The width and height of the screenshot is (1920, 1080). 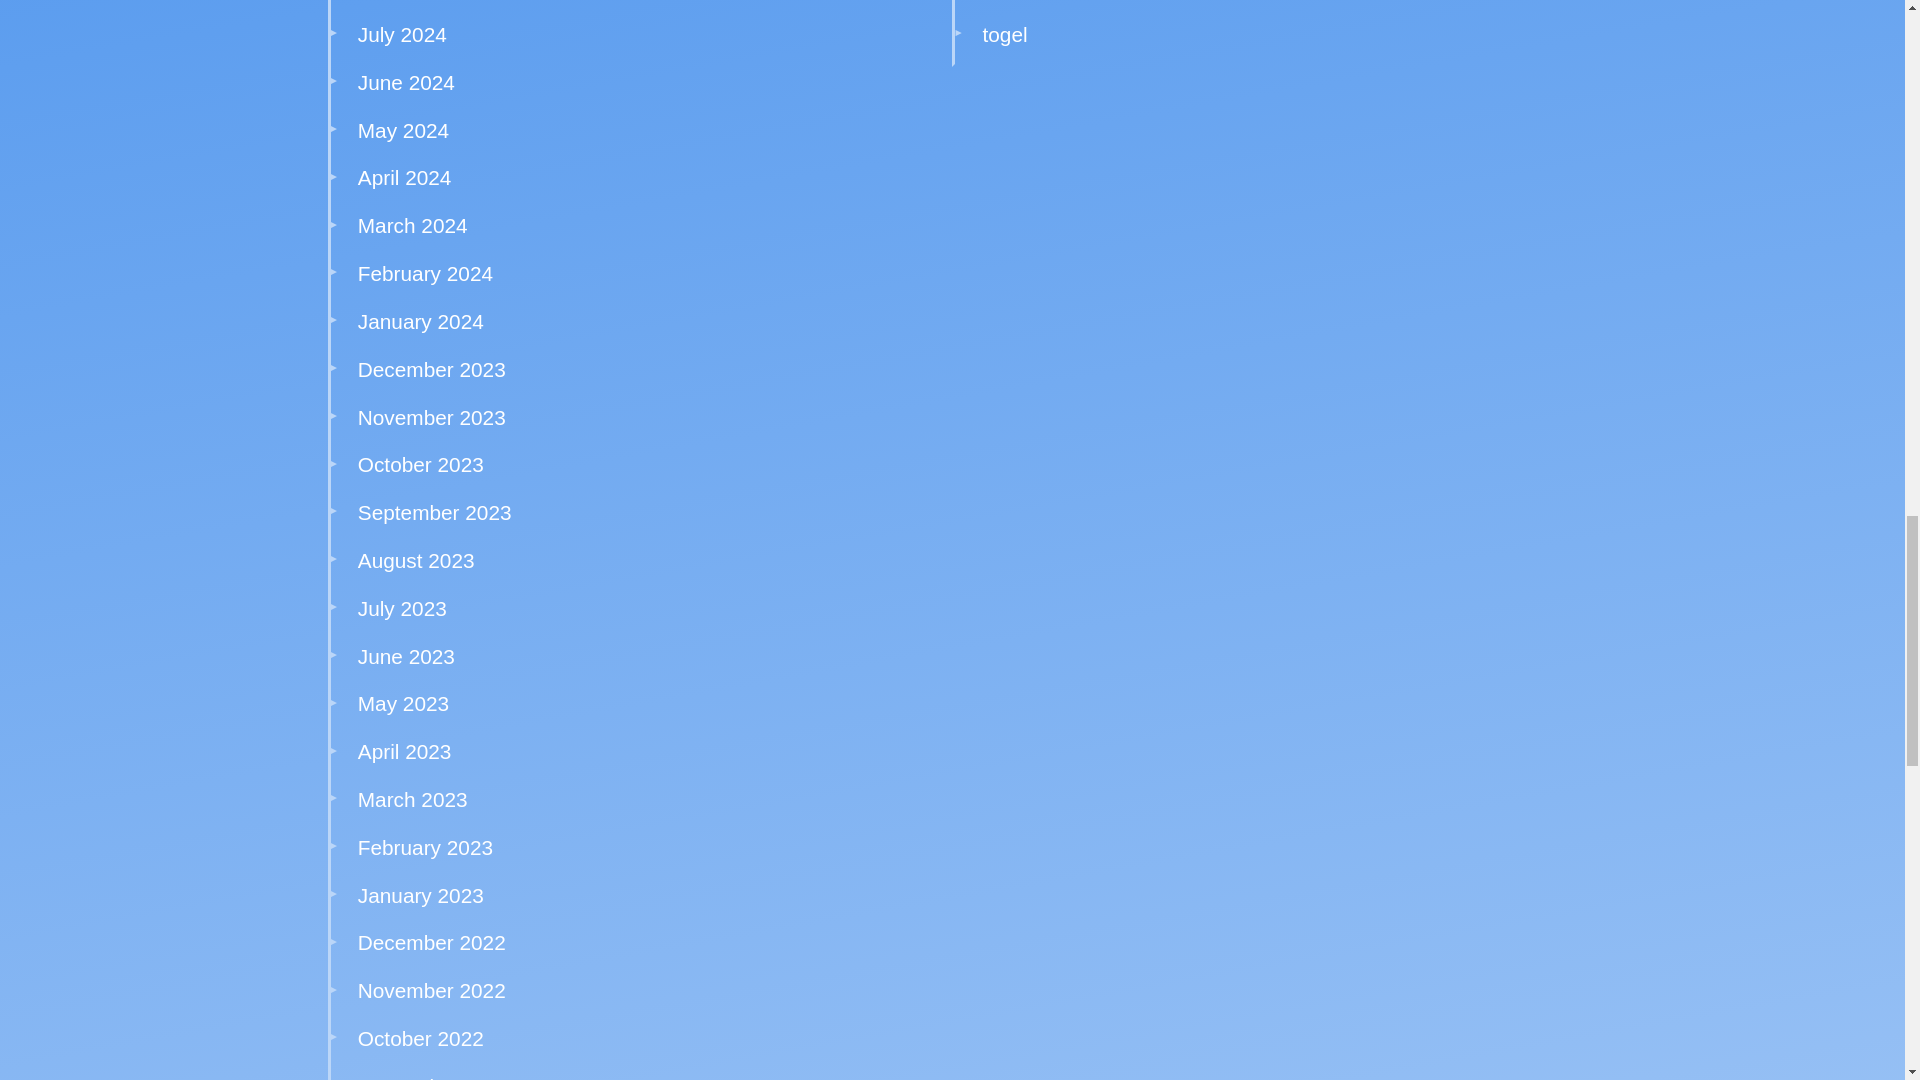 I want to click on December 2022, so click(x=432, y=942).